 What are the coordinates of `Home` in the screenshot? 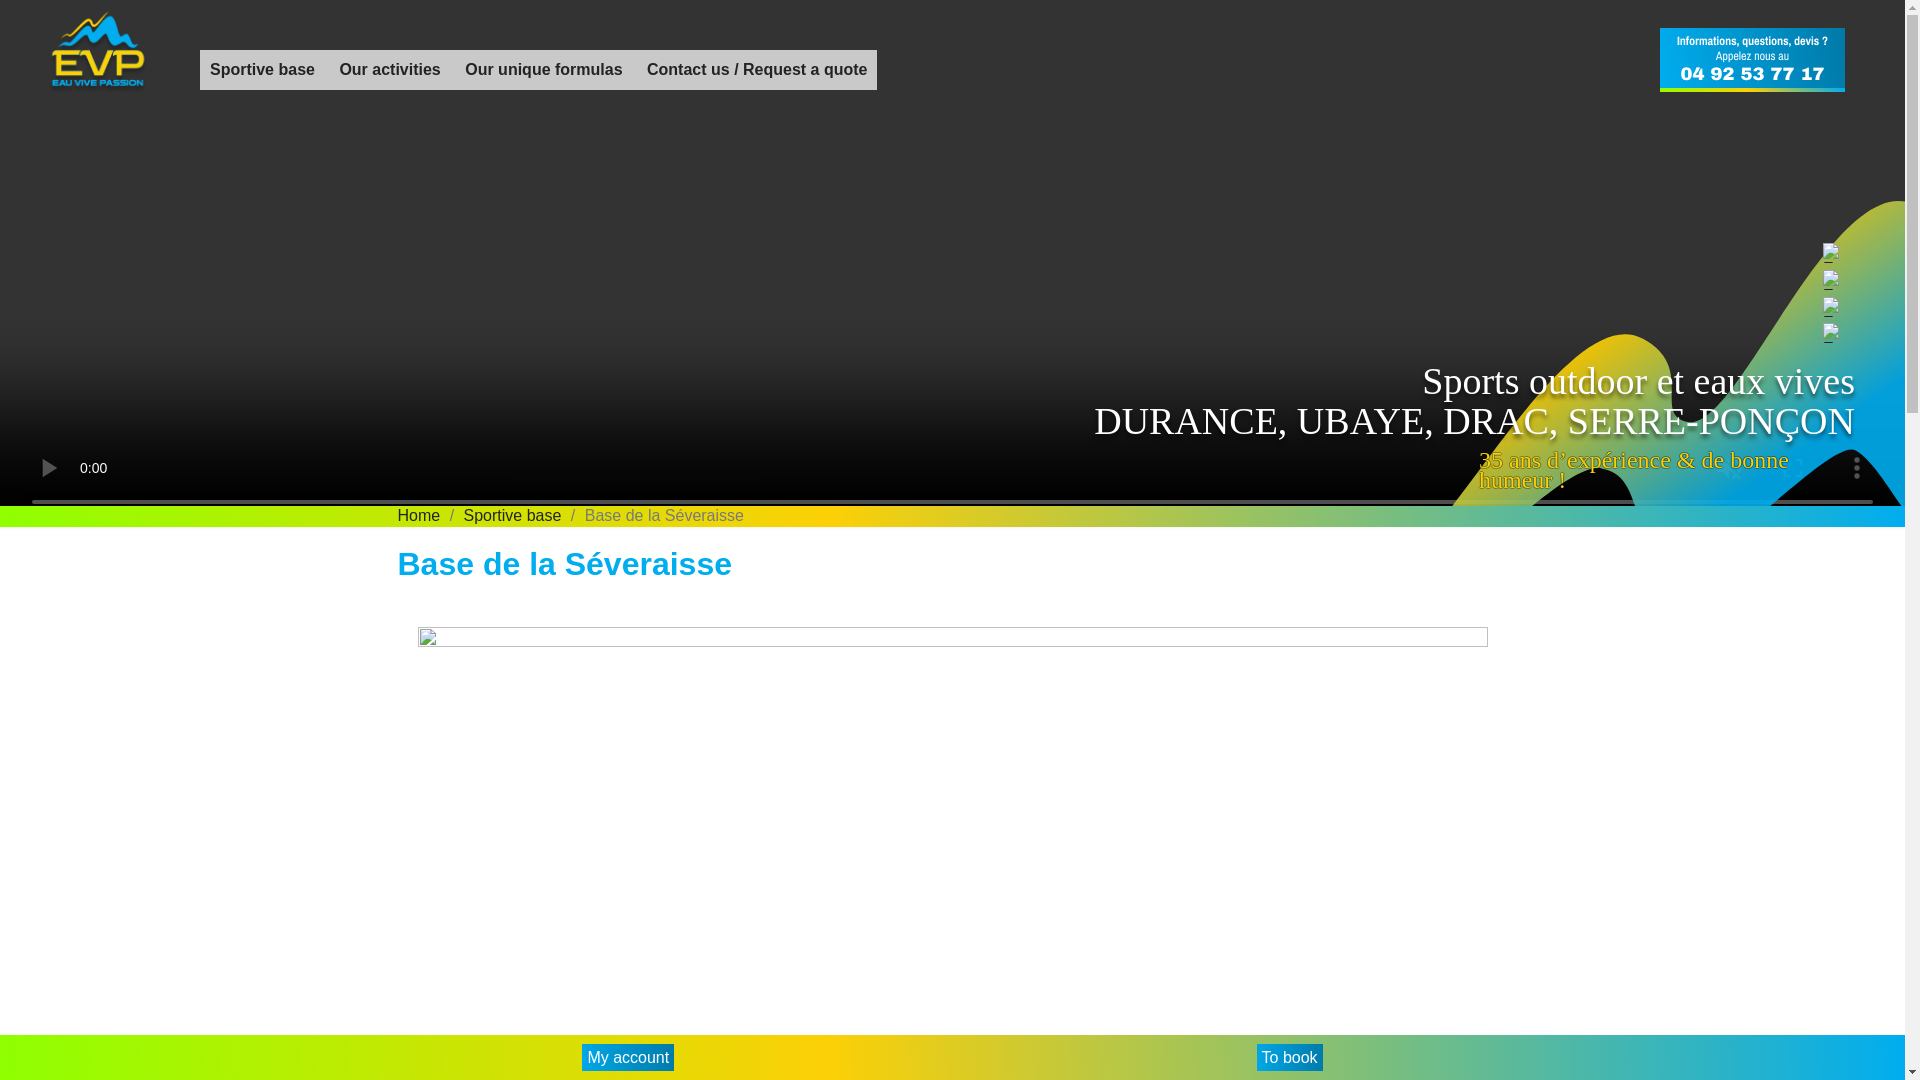 It's located at (419, 514).